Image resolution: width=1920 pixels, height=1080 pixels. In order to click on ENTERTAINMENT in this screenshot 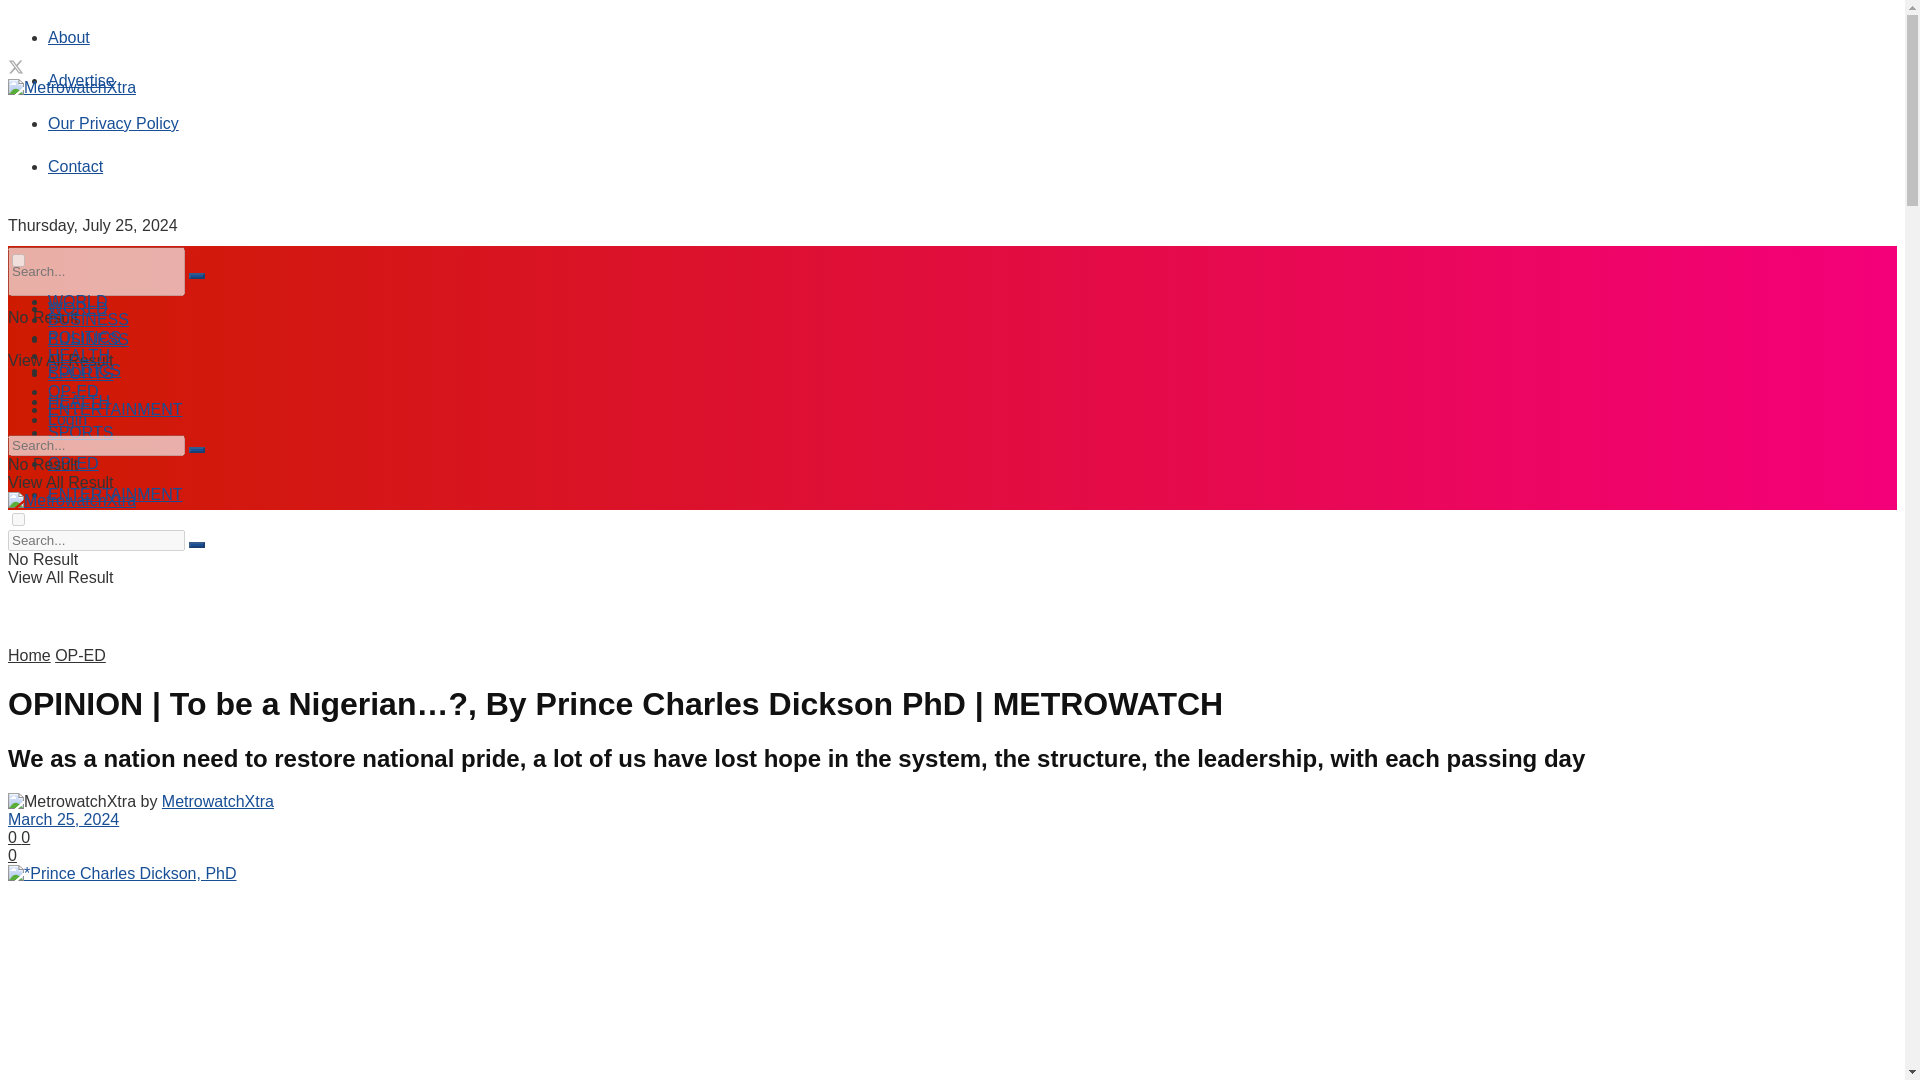, I will do `click(115, 494)`.